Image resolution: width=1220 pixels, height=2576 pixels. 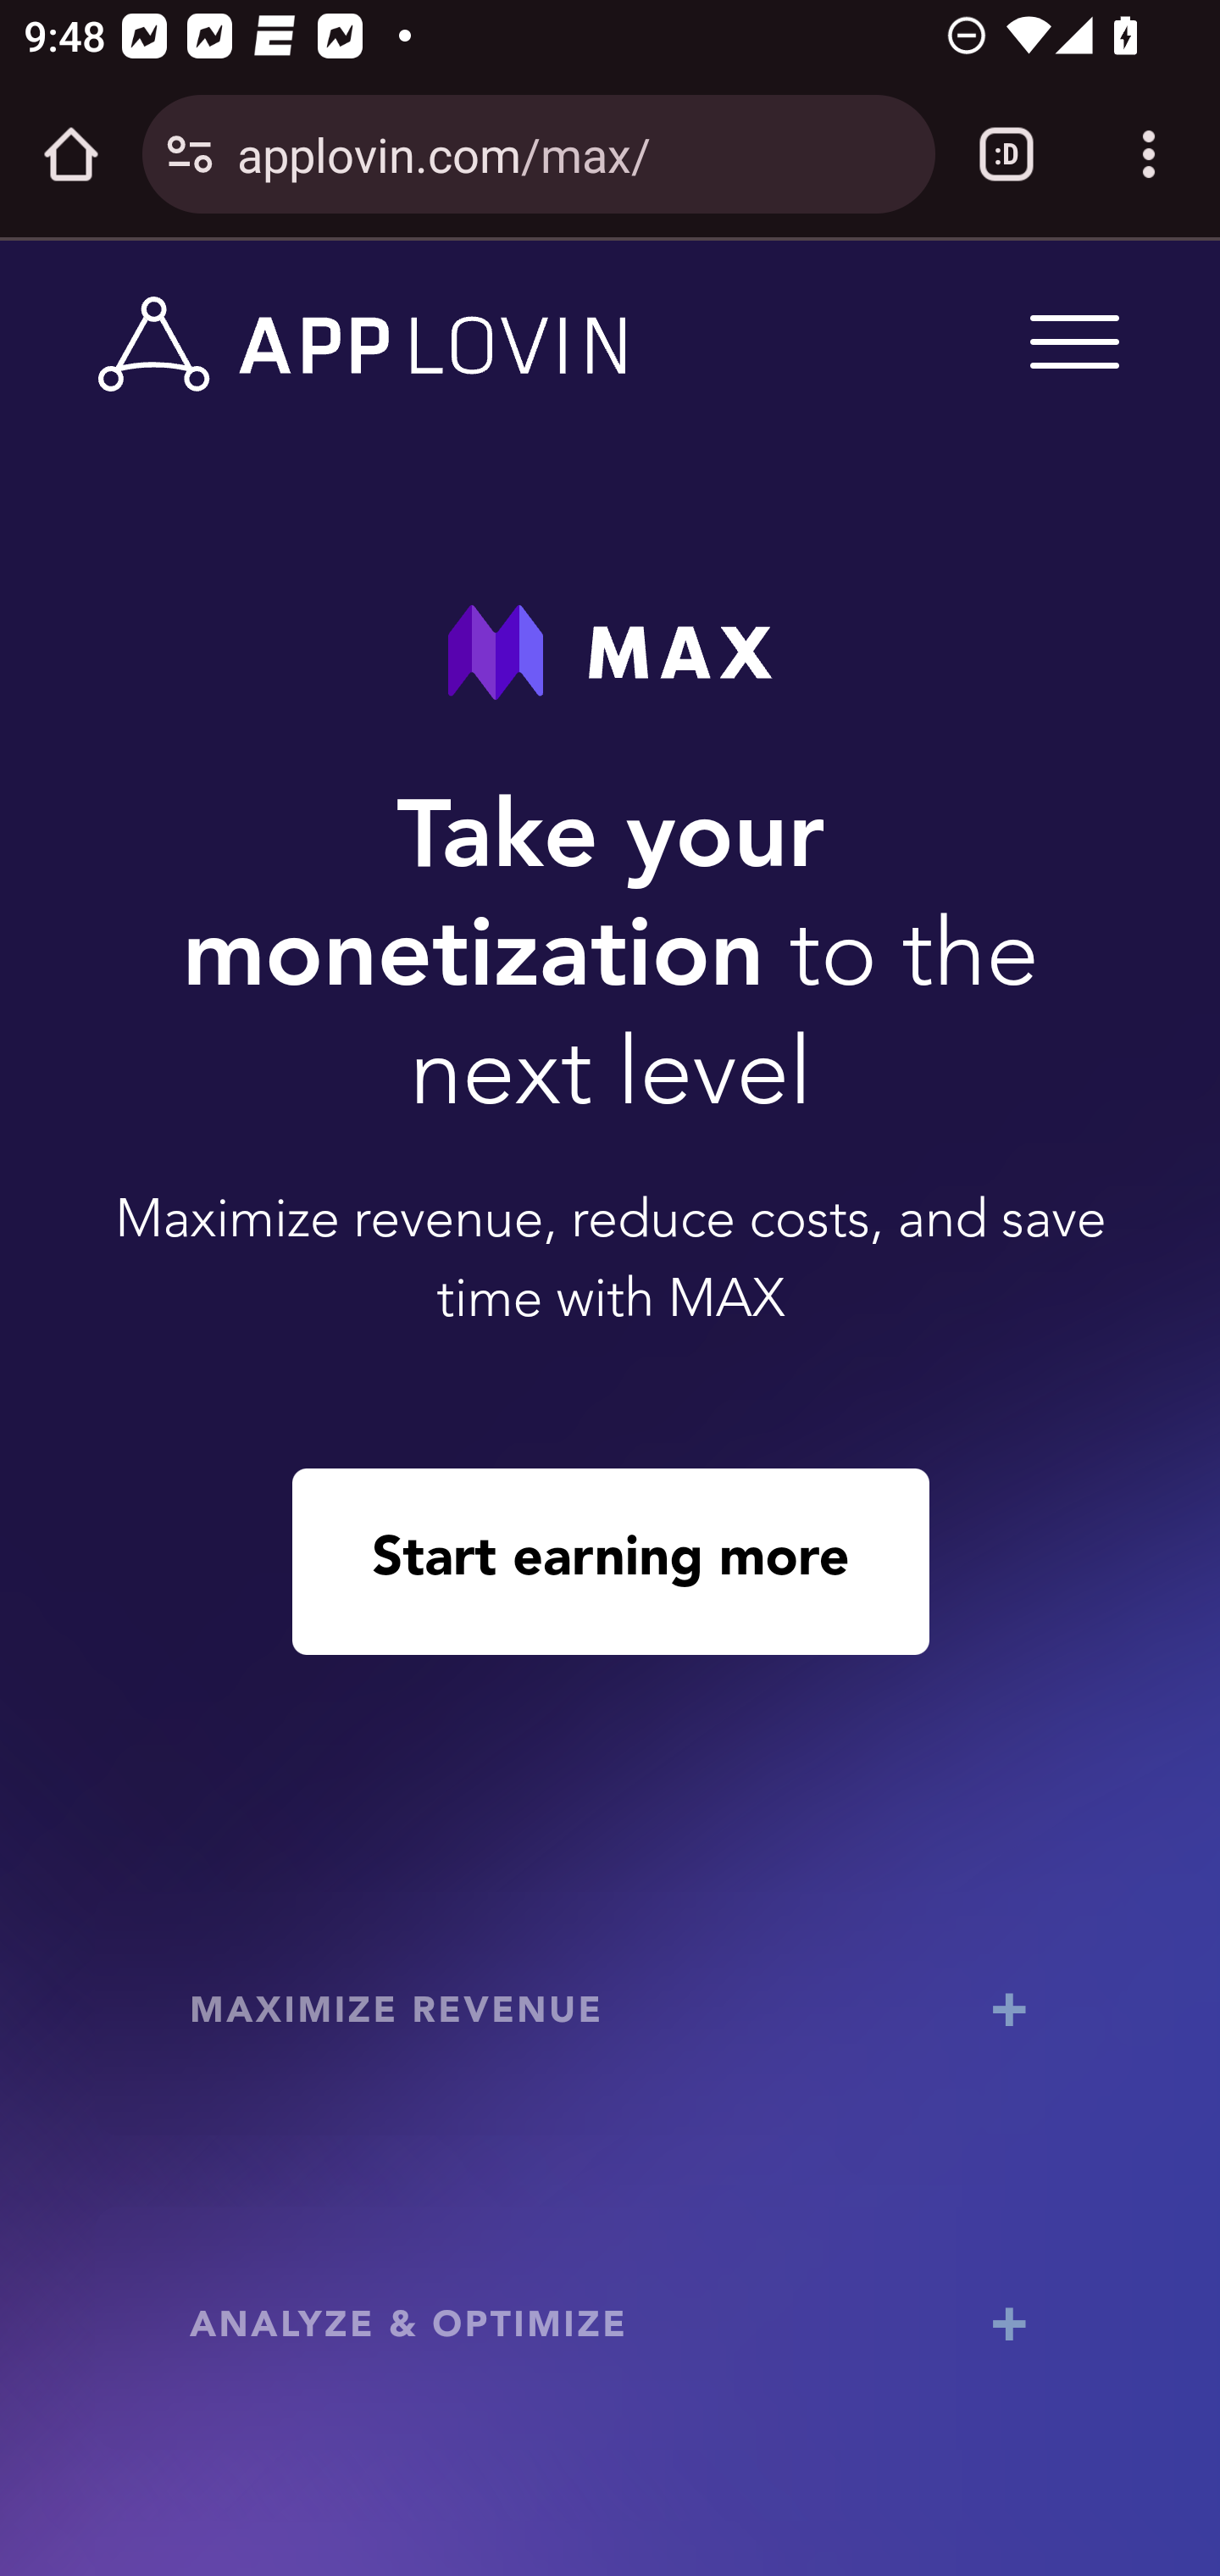 What do you see at coordinates (1149, 154) in the screenshot?
I see `Customize and control Google Chrome` at bounding box center [1149, 154].